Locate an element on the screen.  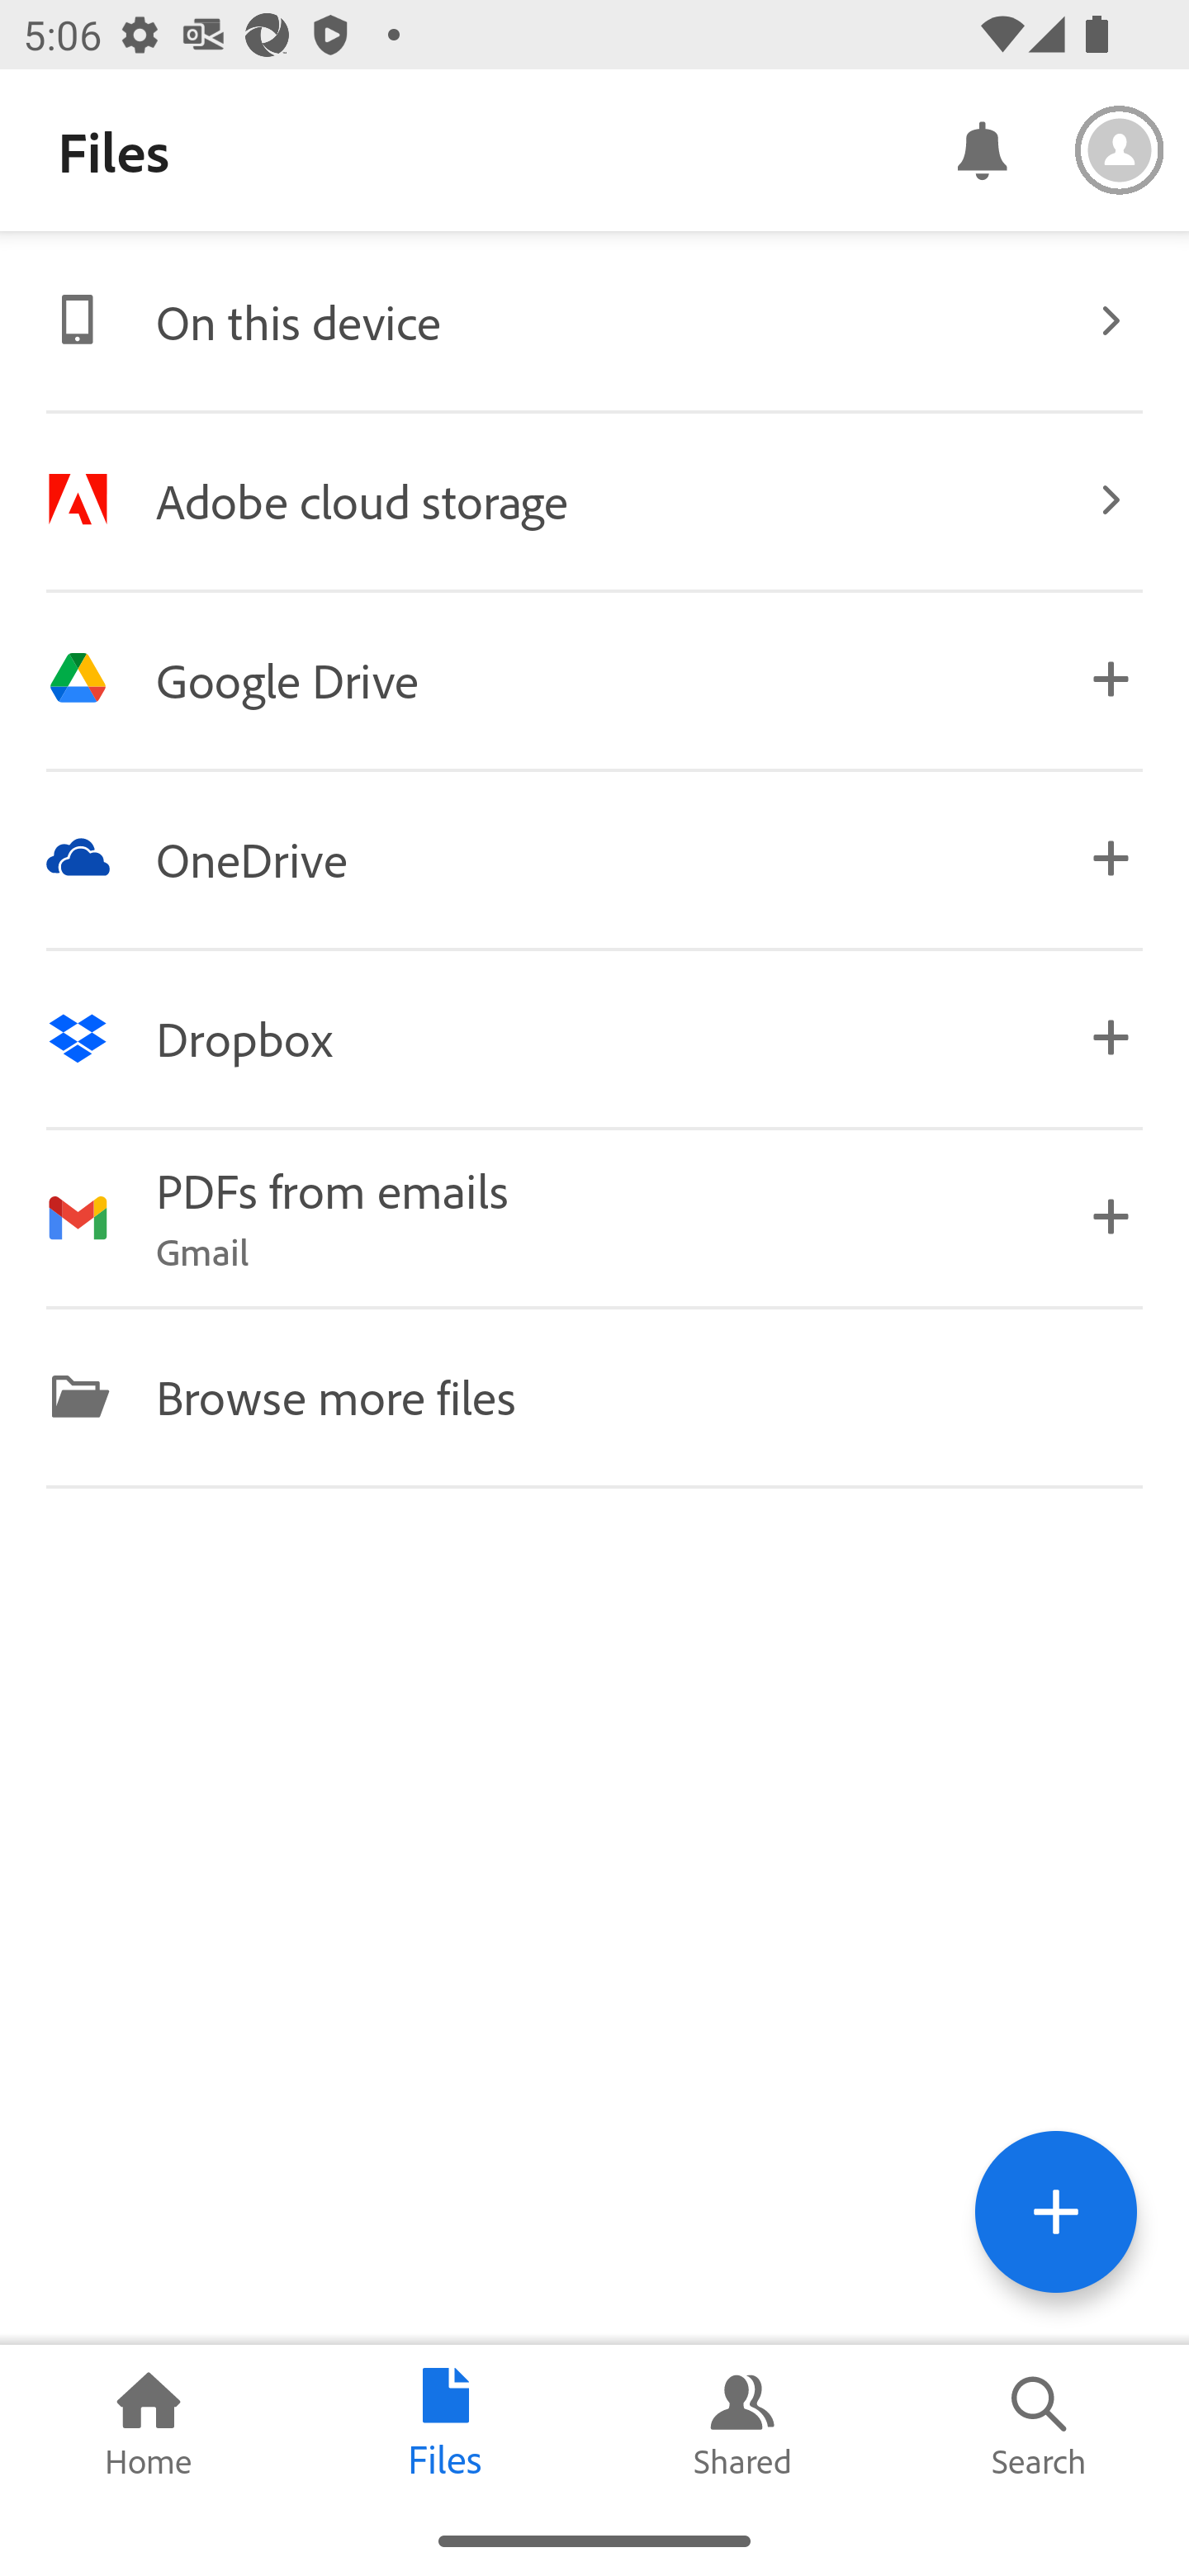
Tools is located at coordinates (1055, 2211).